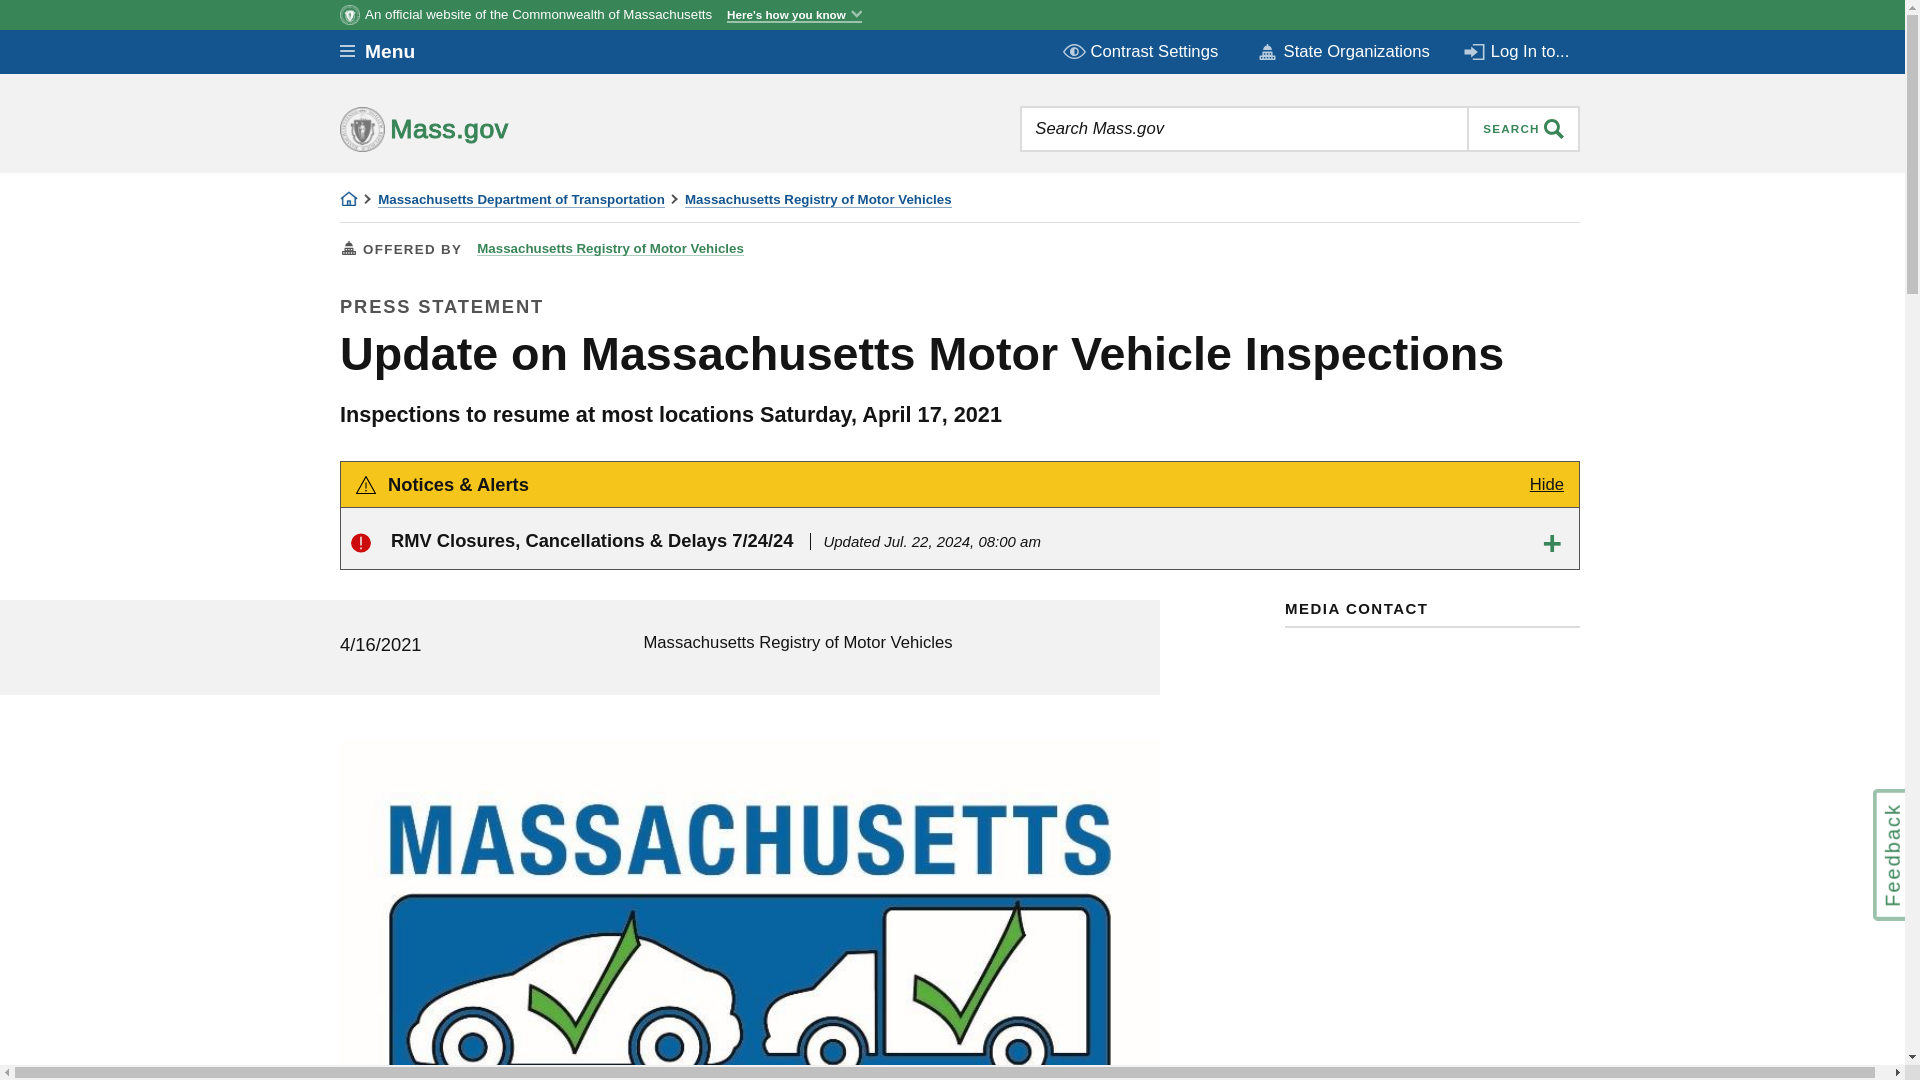  Describe the element at coordinates (1342, 52) in the screenshot. I see `State Organizations` at that location.